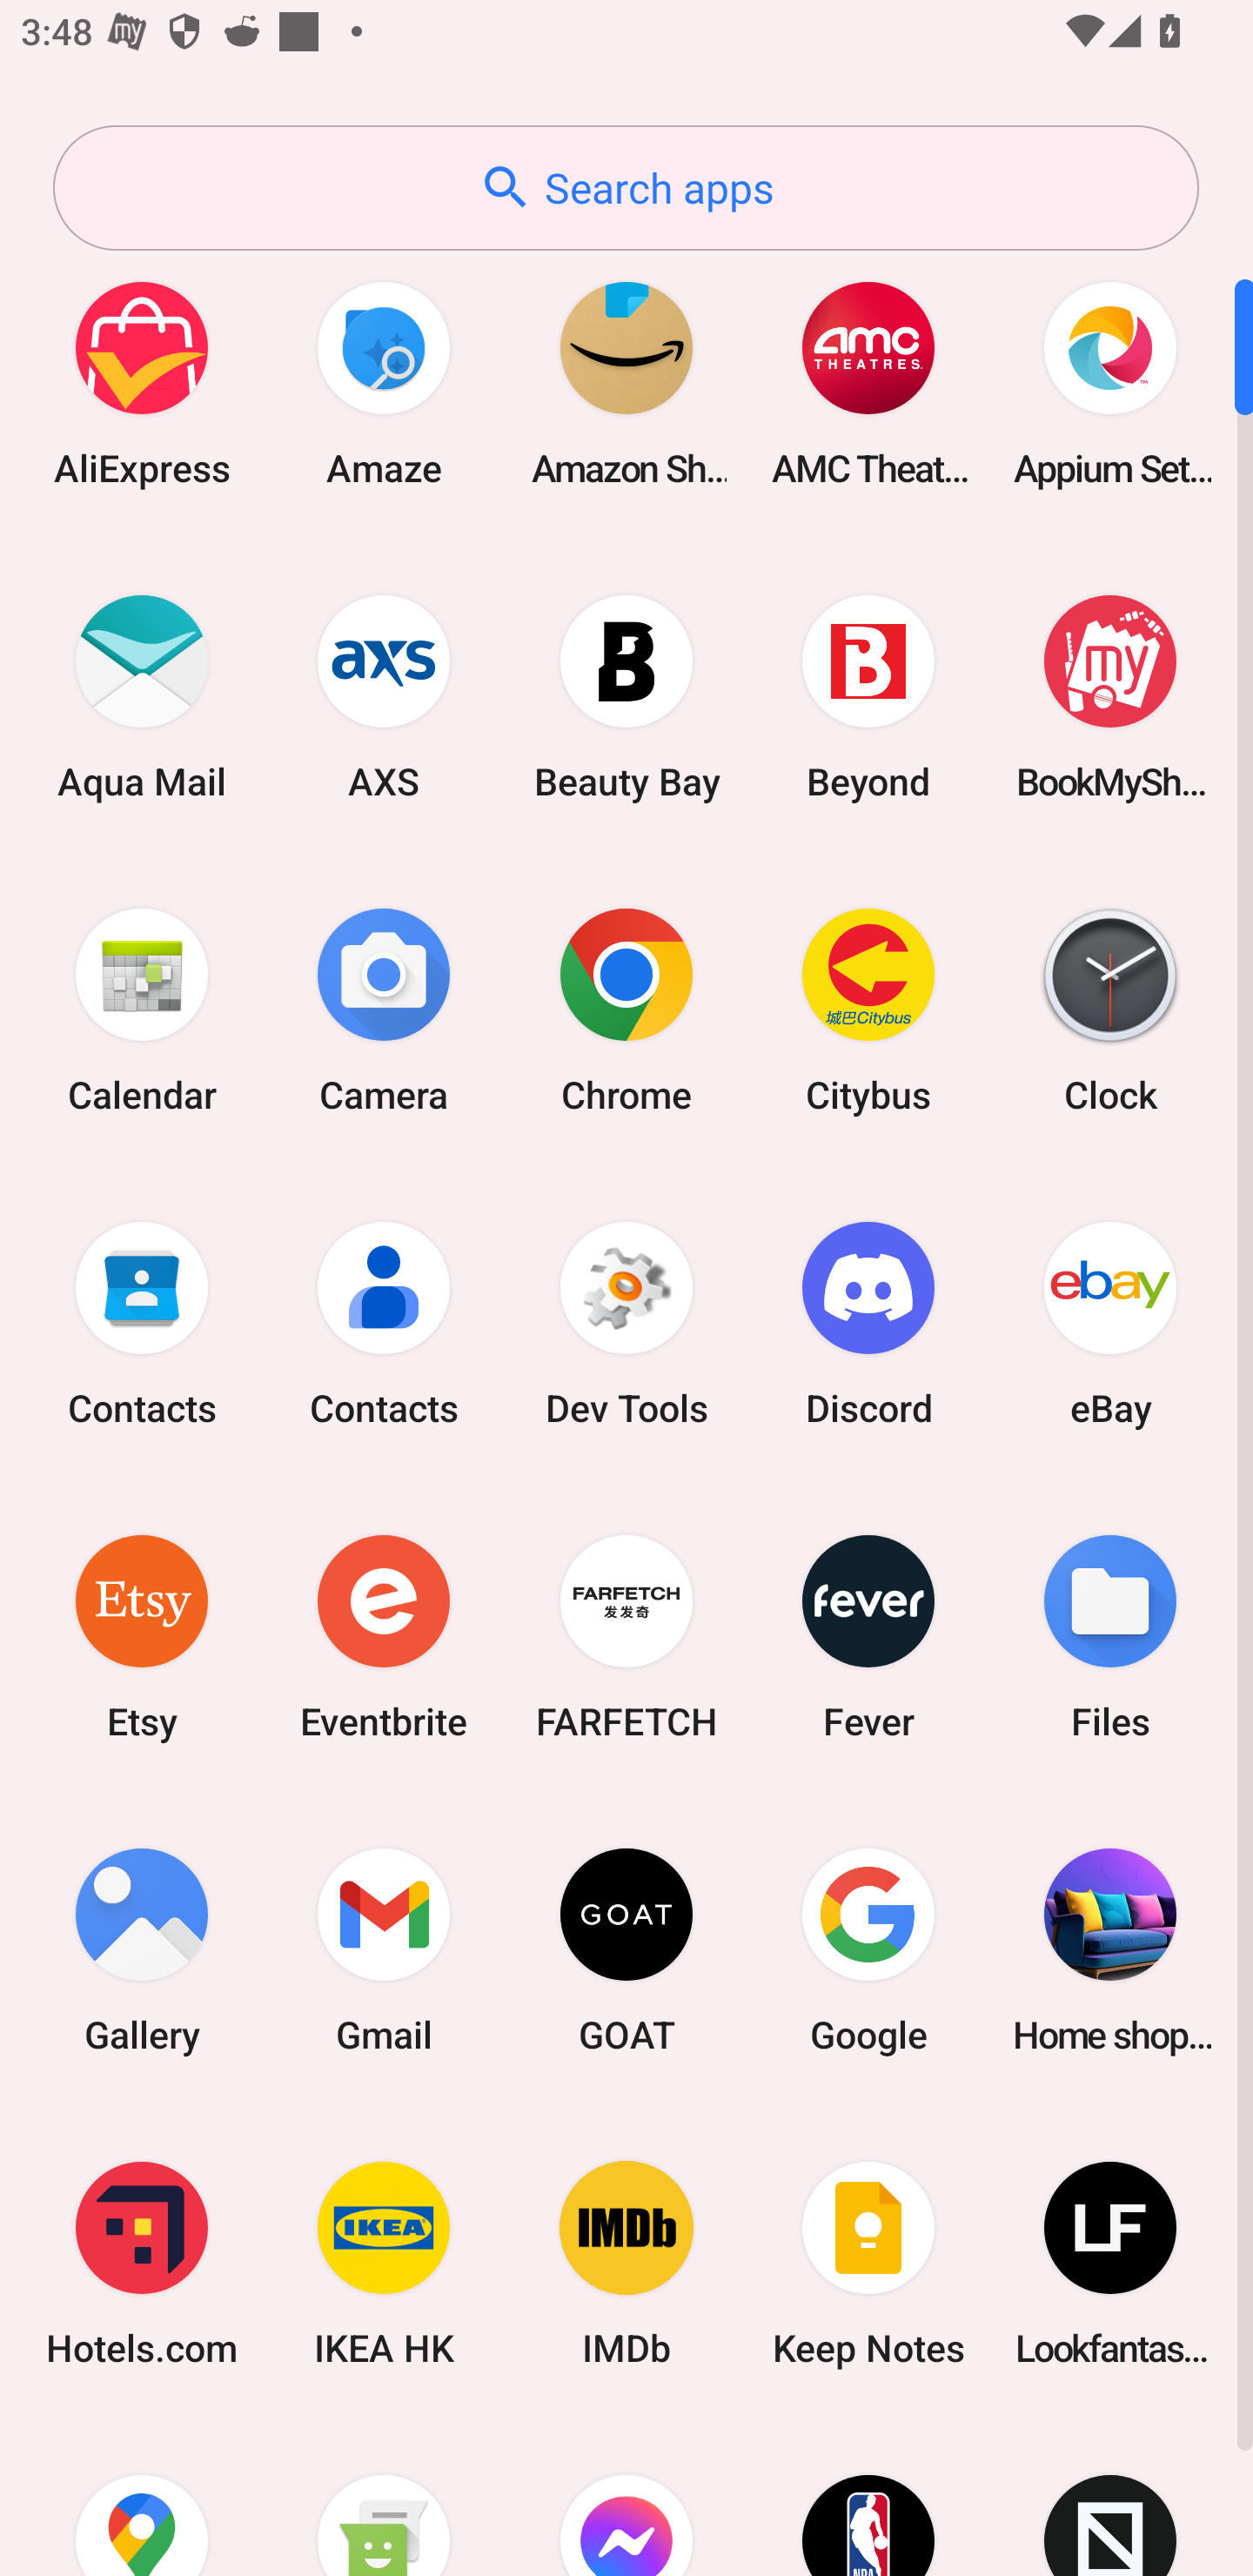  I want to click on Discord, so click(868, 1323).